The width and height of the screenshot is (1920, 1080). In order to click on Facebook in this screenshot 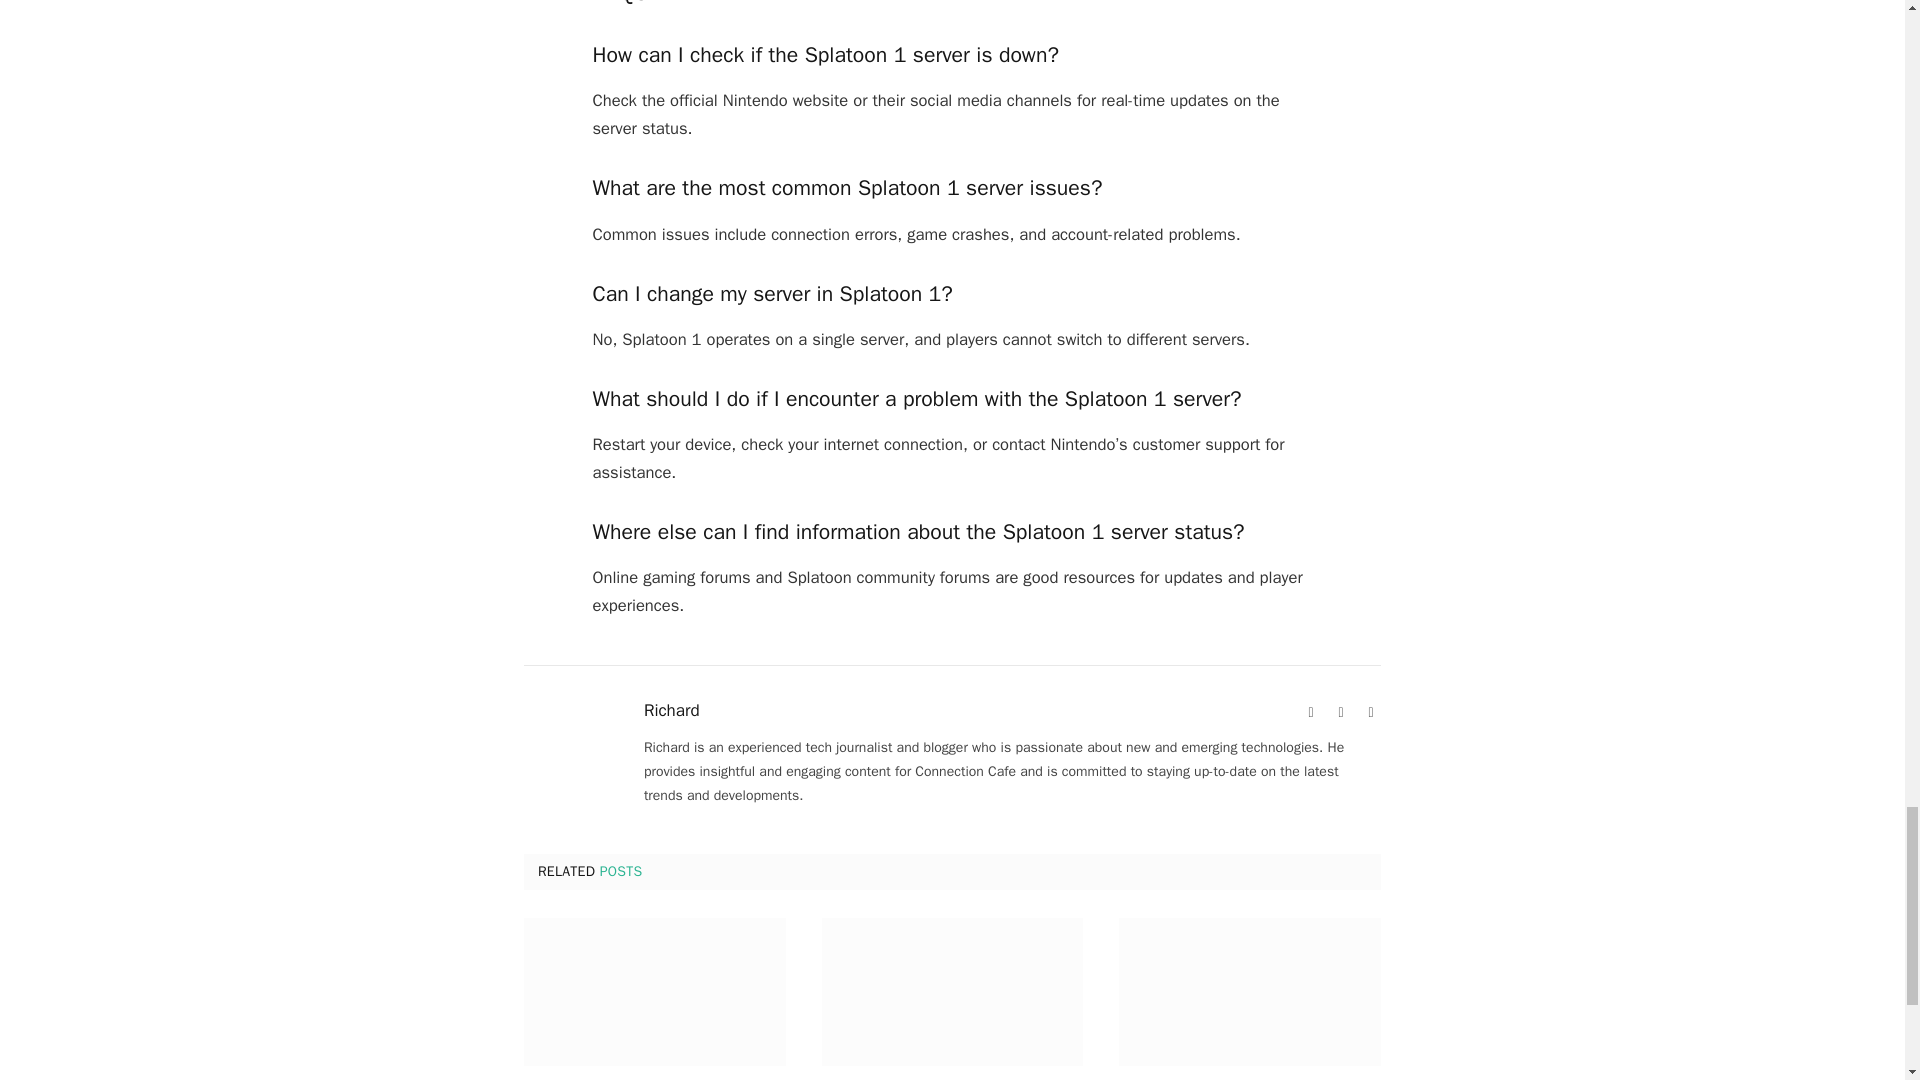, I will do `click(1340, 712)`.